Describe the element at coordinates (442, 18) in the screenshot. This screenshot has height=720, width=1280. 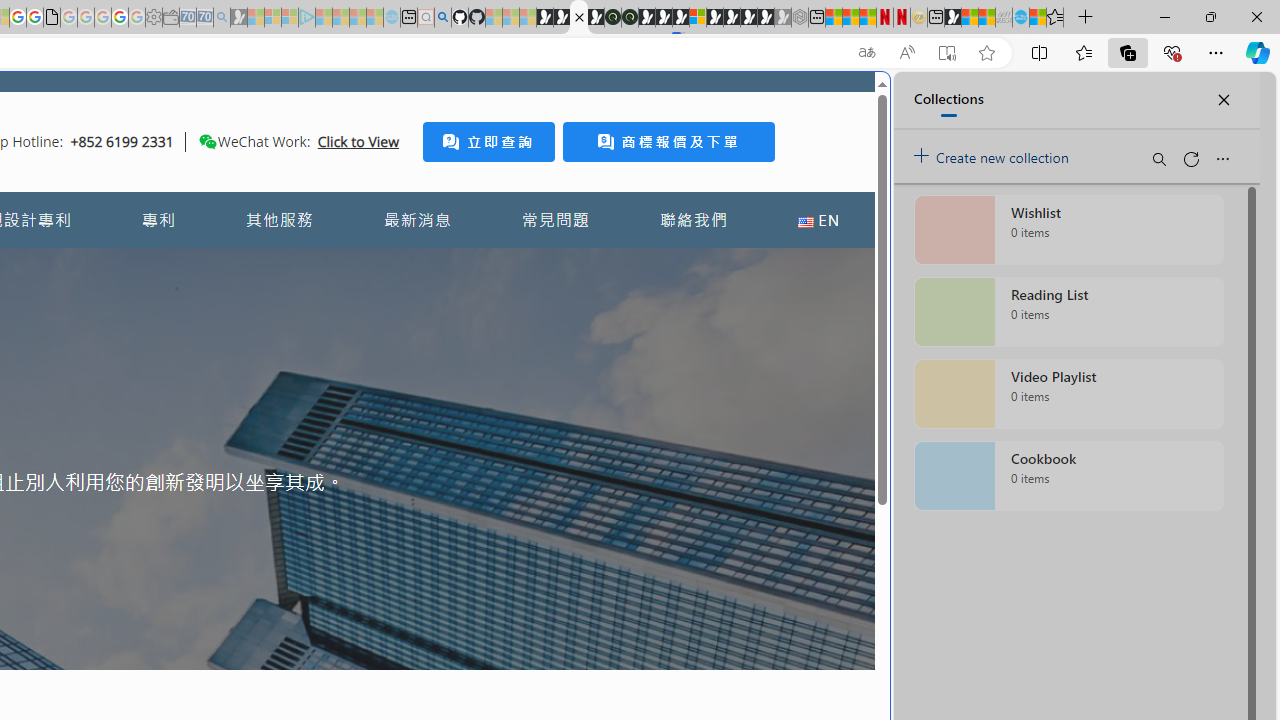
I see `github - Search` at that location.